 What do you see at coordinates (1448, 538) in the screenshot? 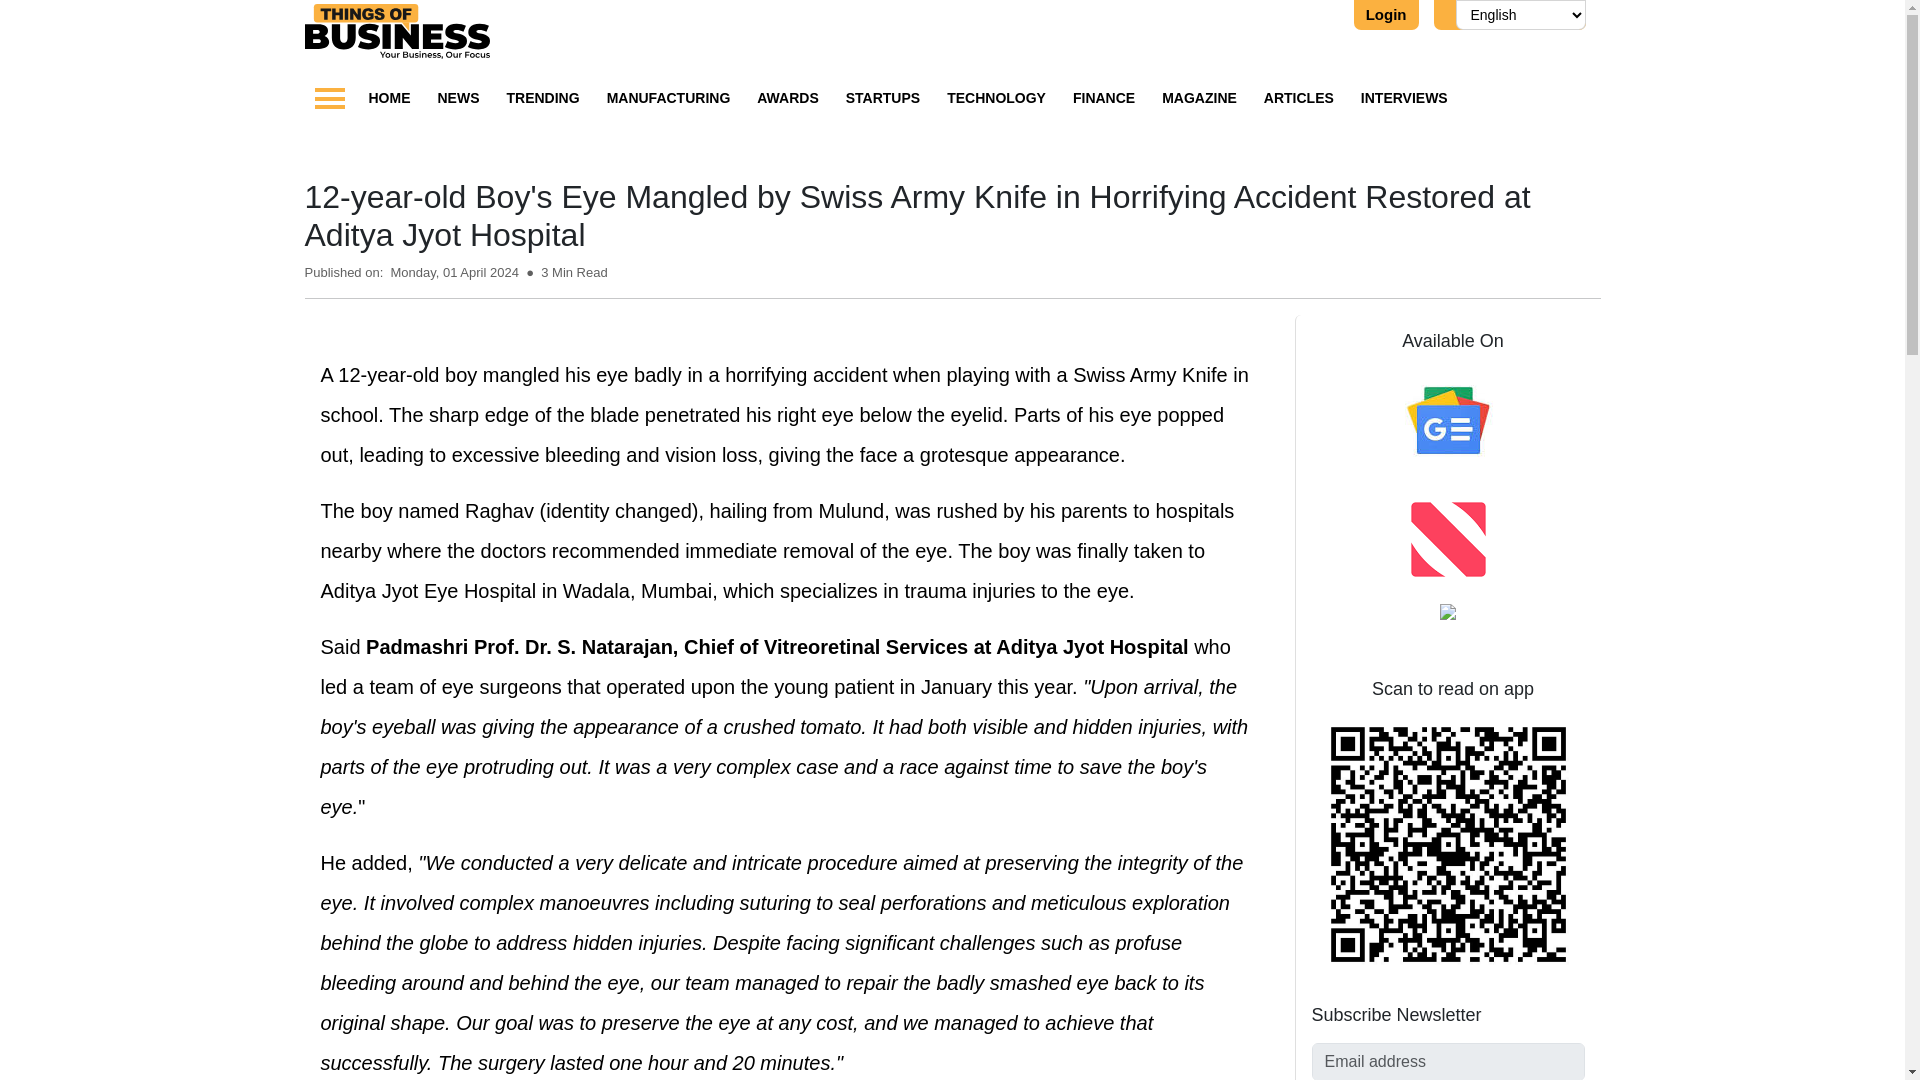
I see `Apple News` at bounding box center [1448, 538].